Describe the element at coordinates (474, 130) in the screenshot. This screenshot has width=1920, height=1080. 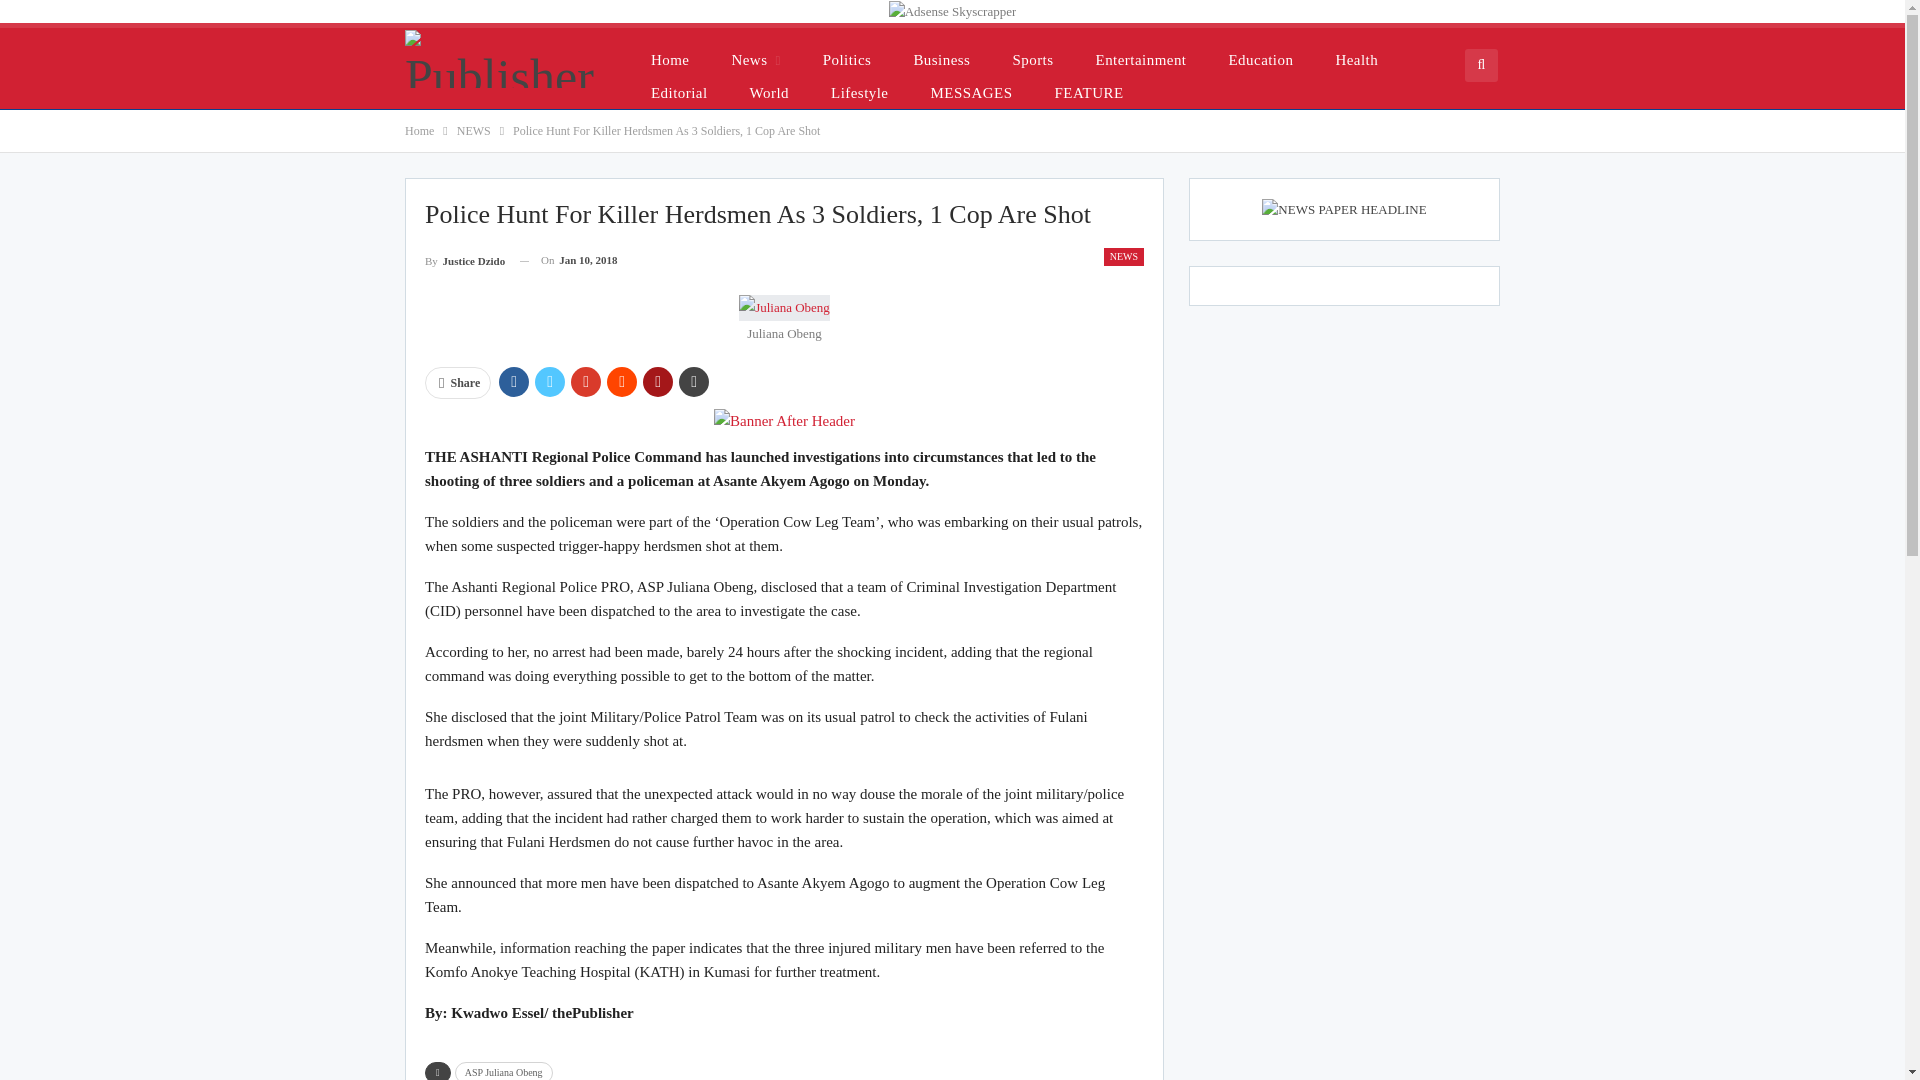
I see `NEWS` at that location.